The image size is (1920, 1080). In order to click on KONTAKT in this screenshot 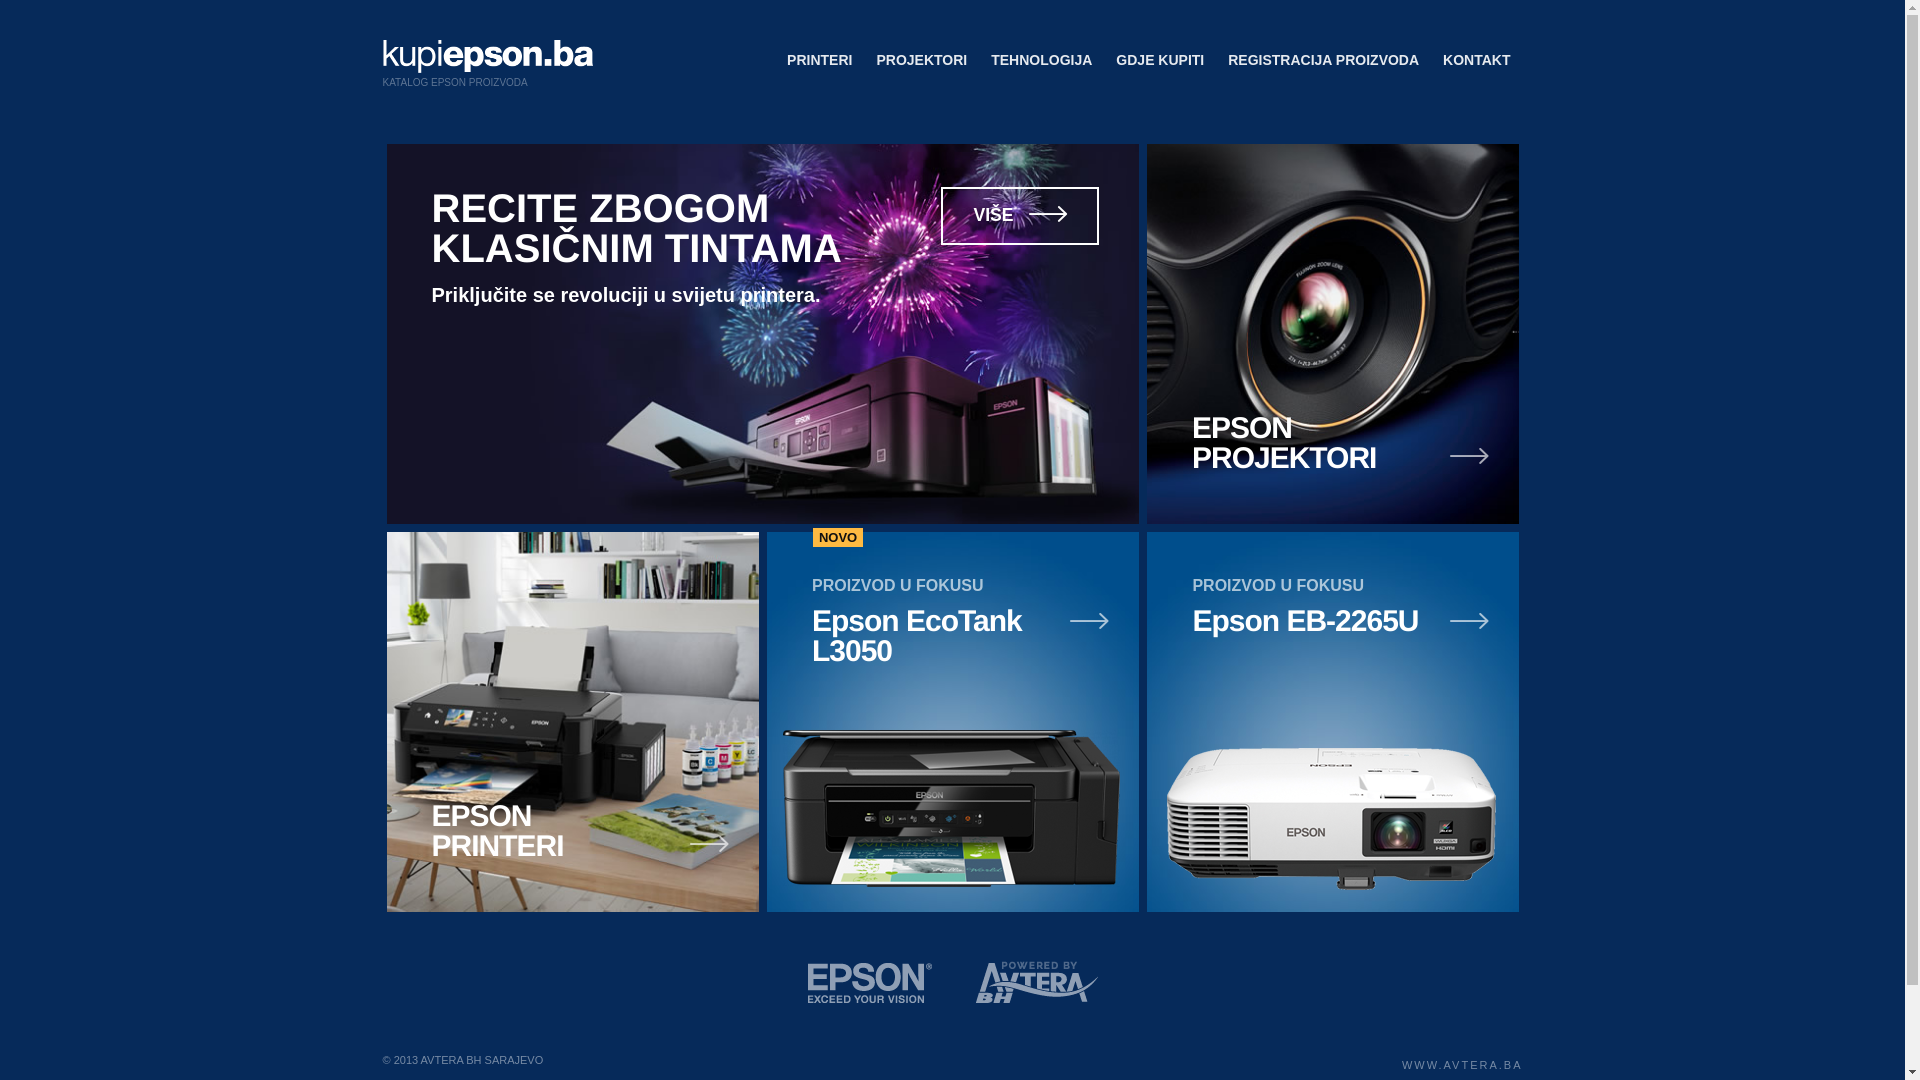, I will do `click(1476, 60)`.